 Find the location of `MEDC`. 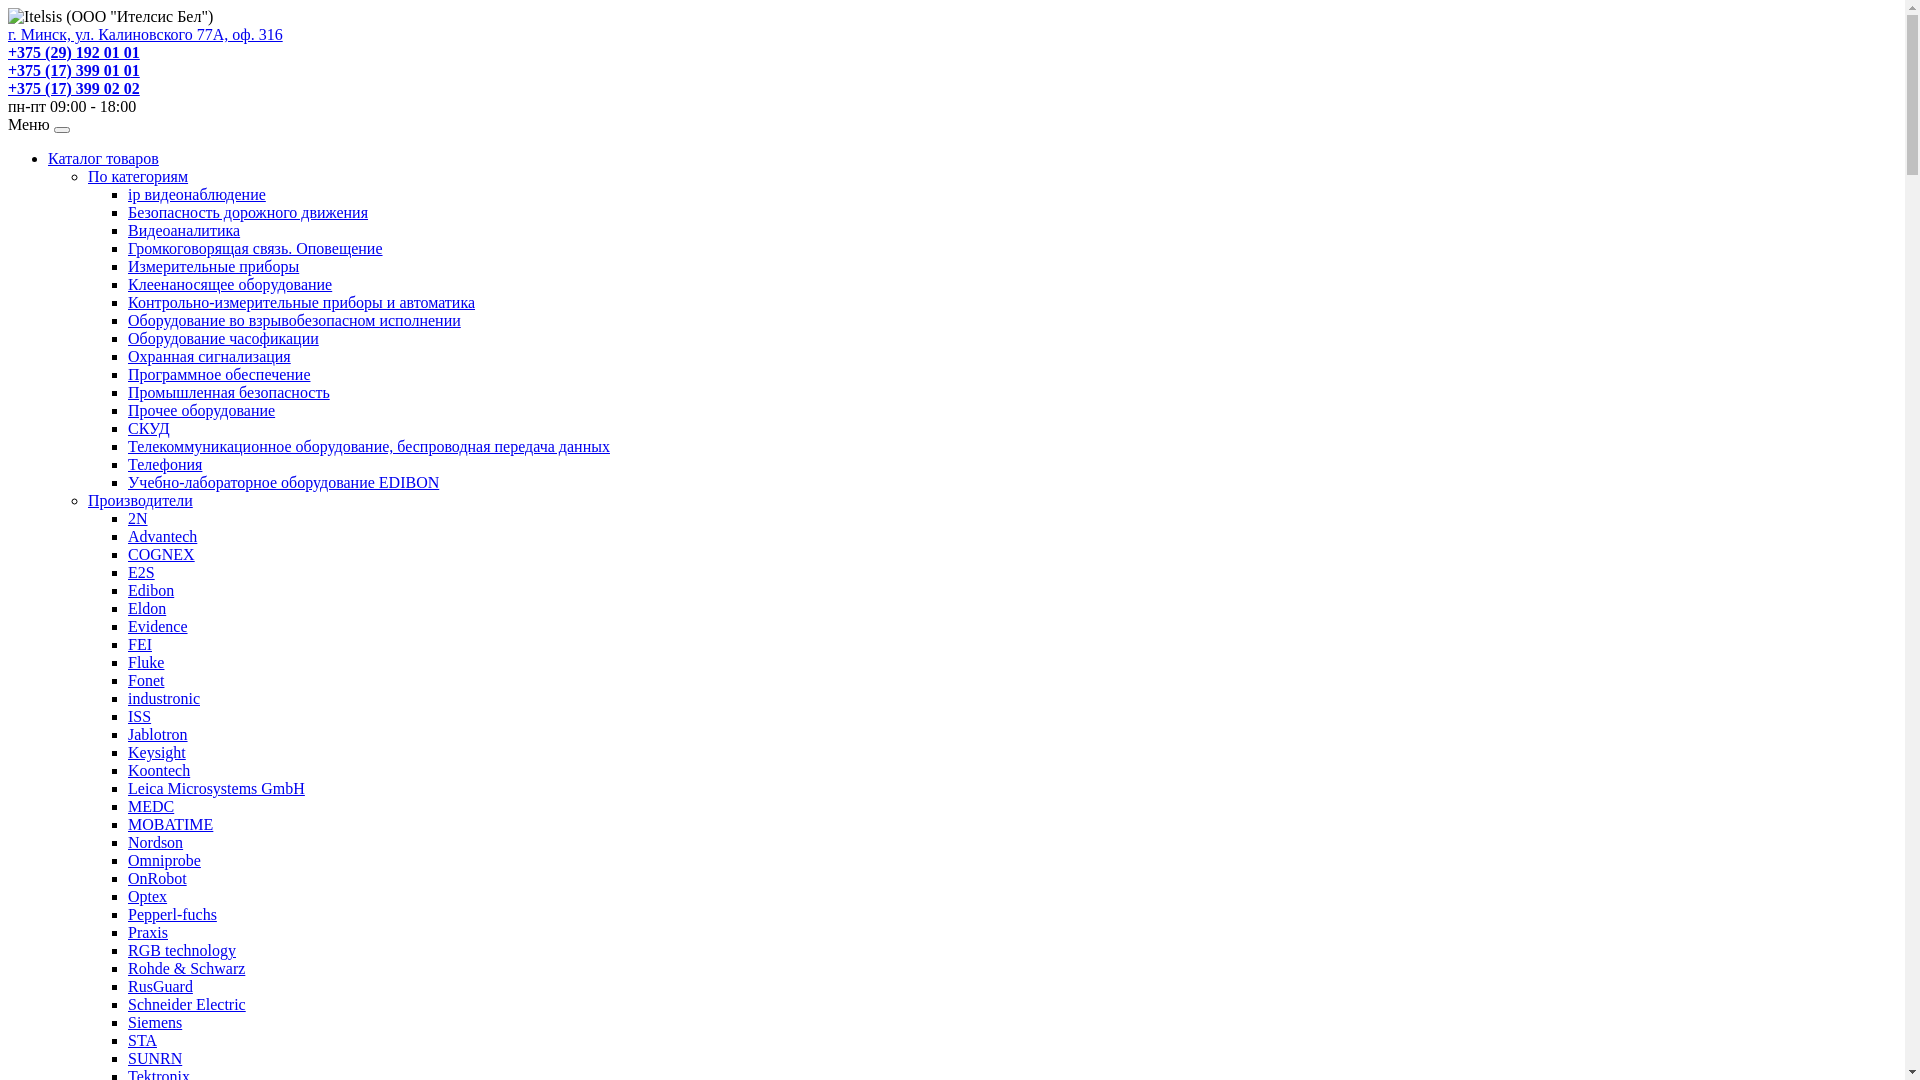

MEDC is located at coordinates (151, 806).